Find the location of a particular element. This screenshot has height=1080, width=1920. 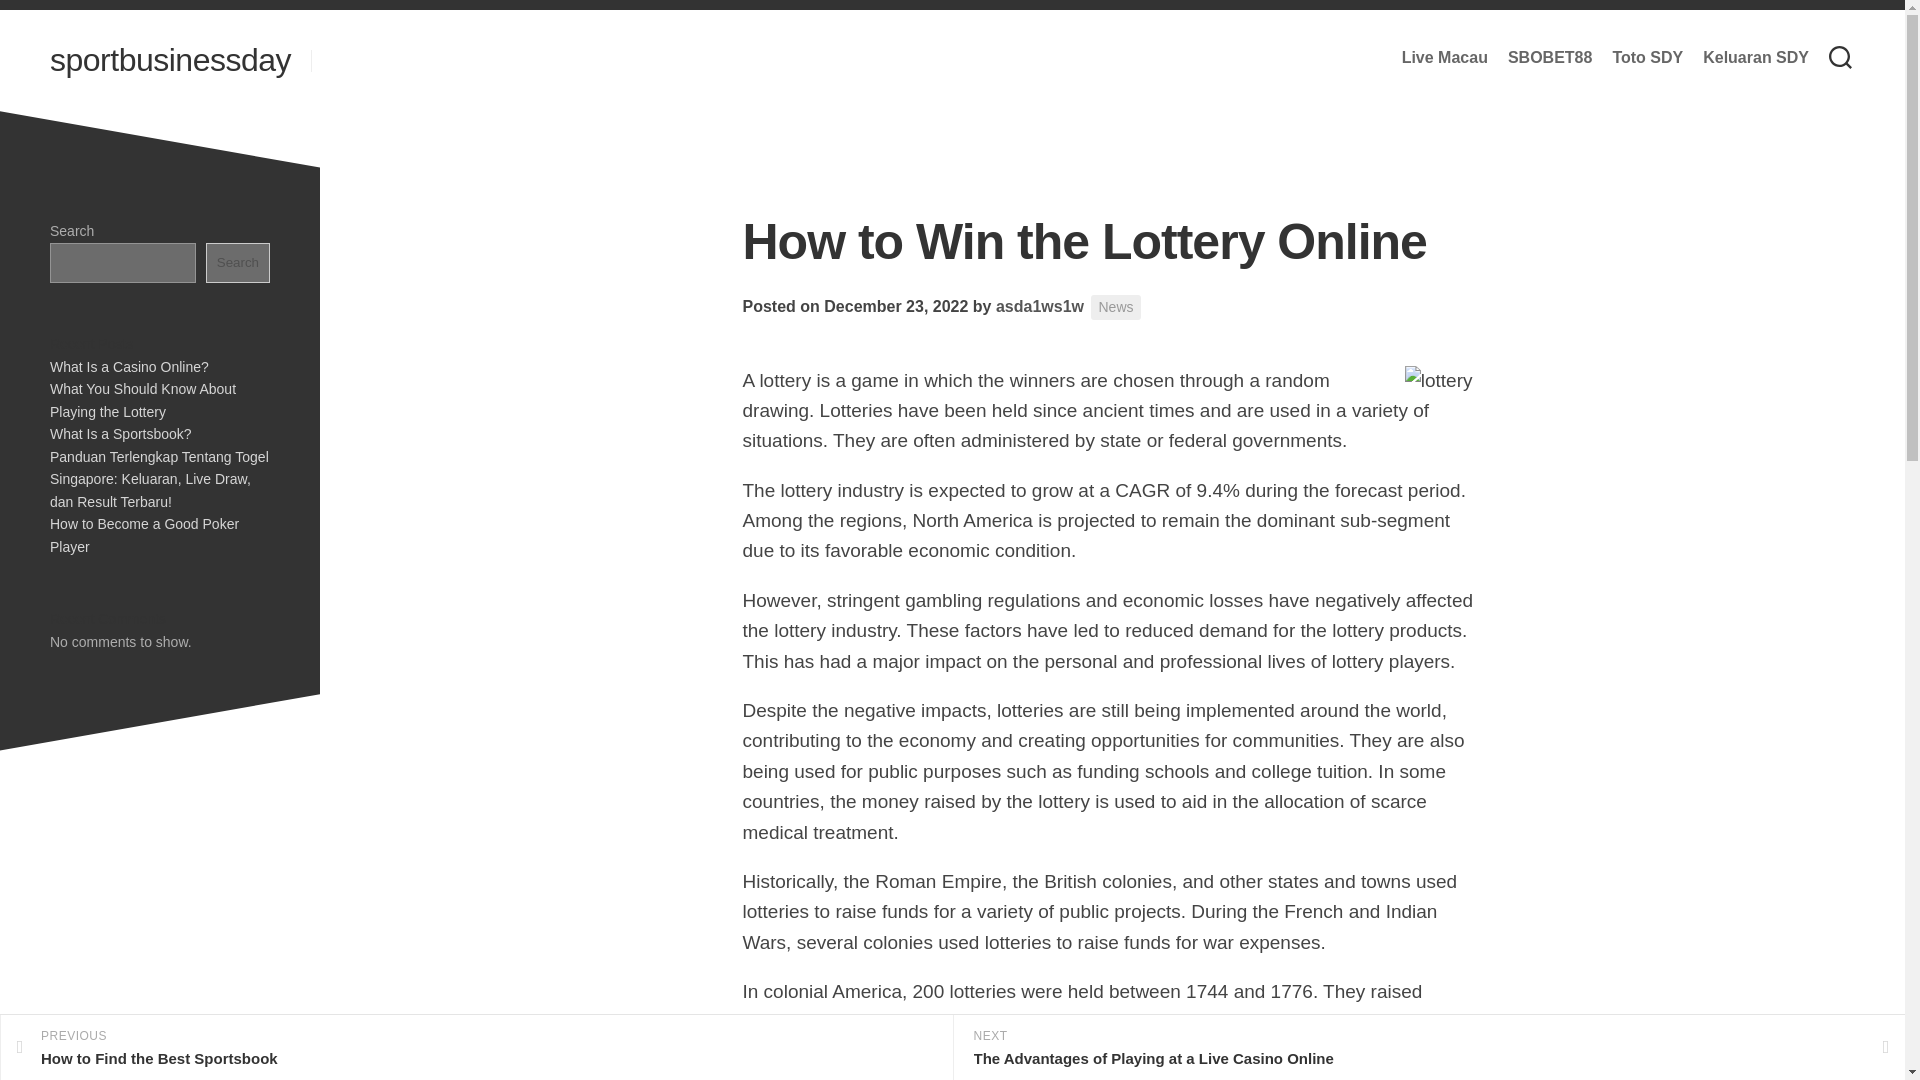

Posts by asda1ws1w is located at coordinates (1040, 306).